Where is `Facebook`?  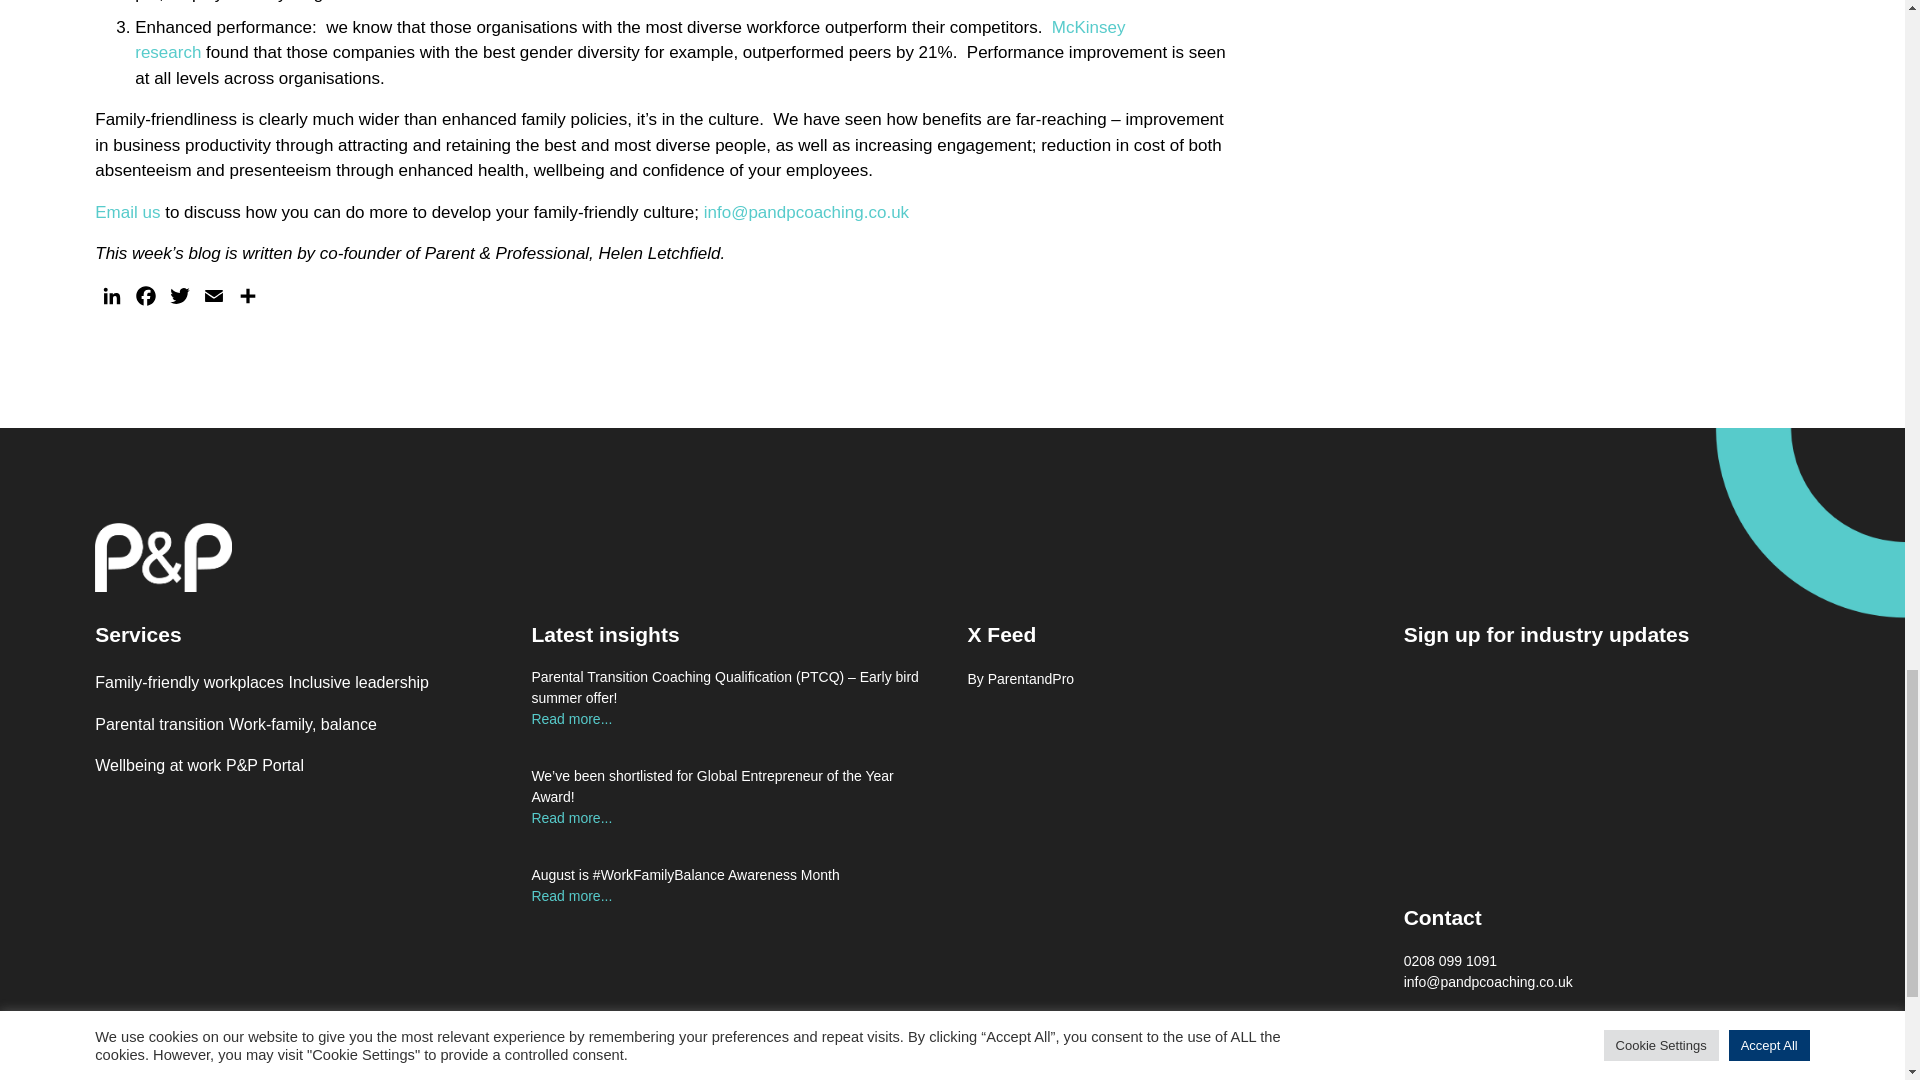 Facebook is located at coordinates (146, 300).